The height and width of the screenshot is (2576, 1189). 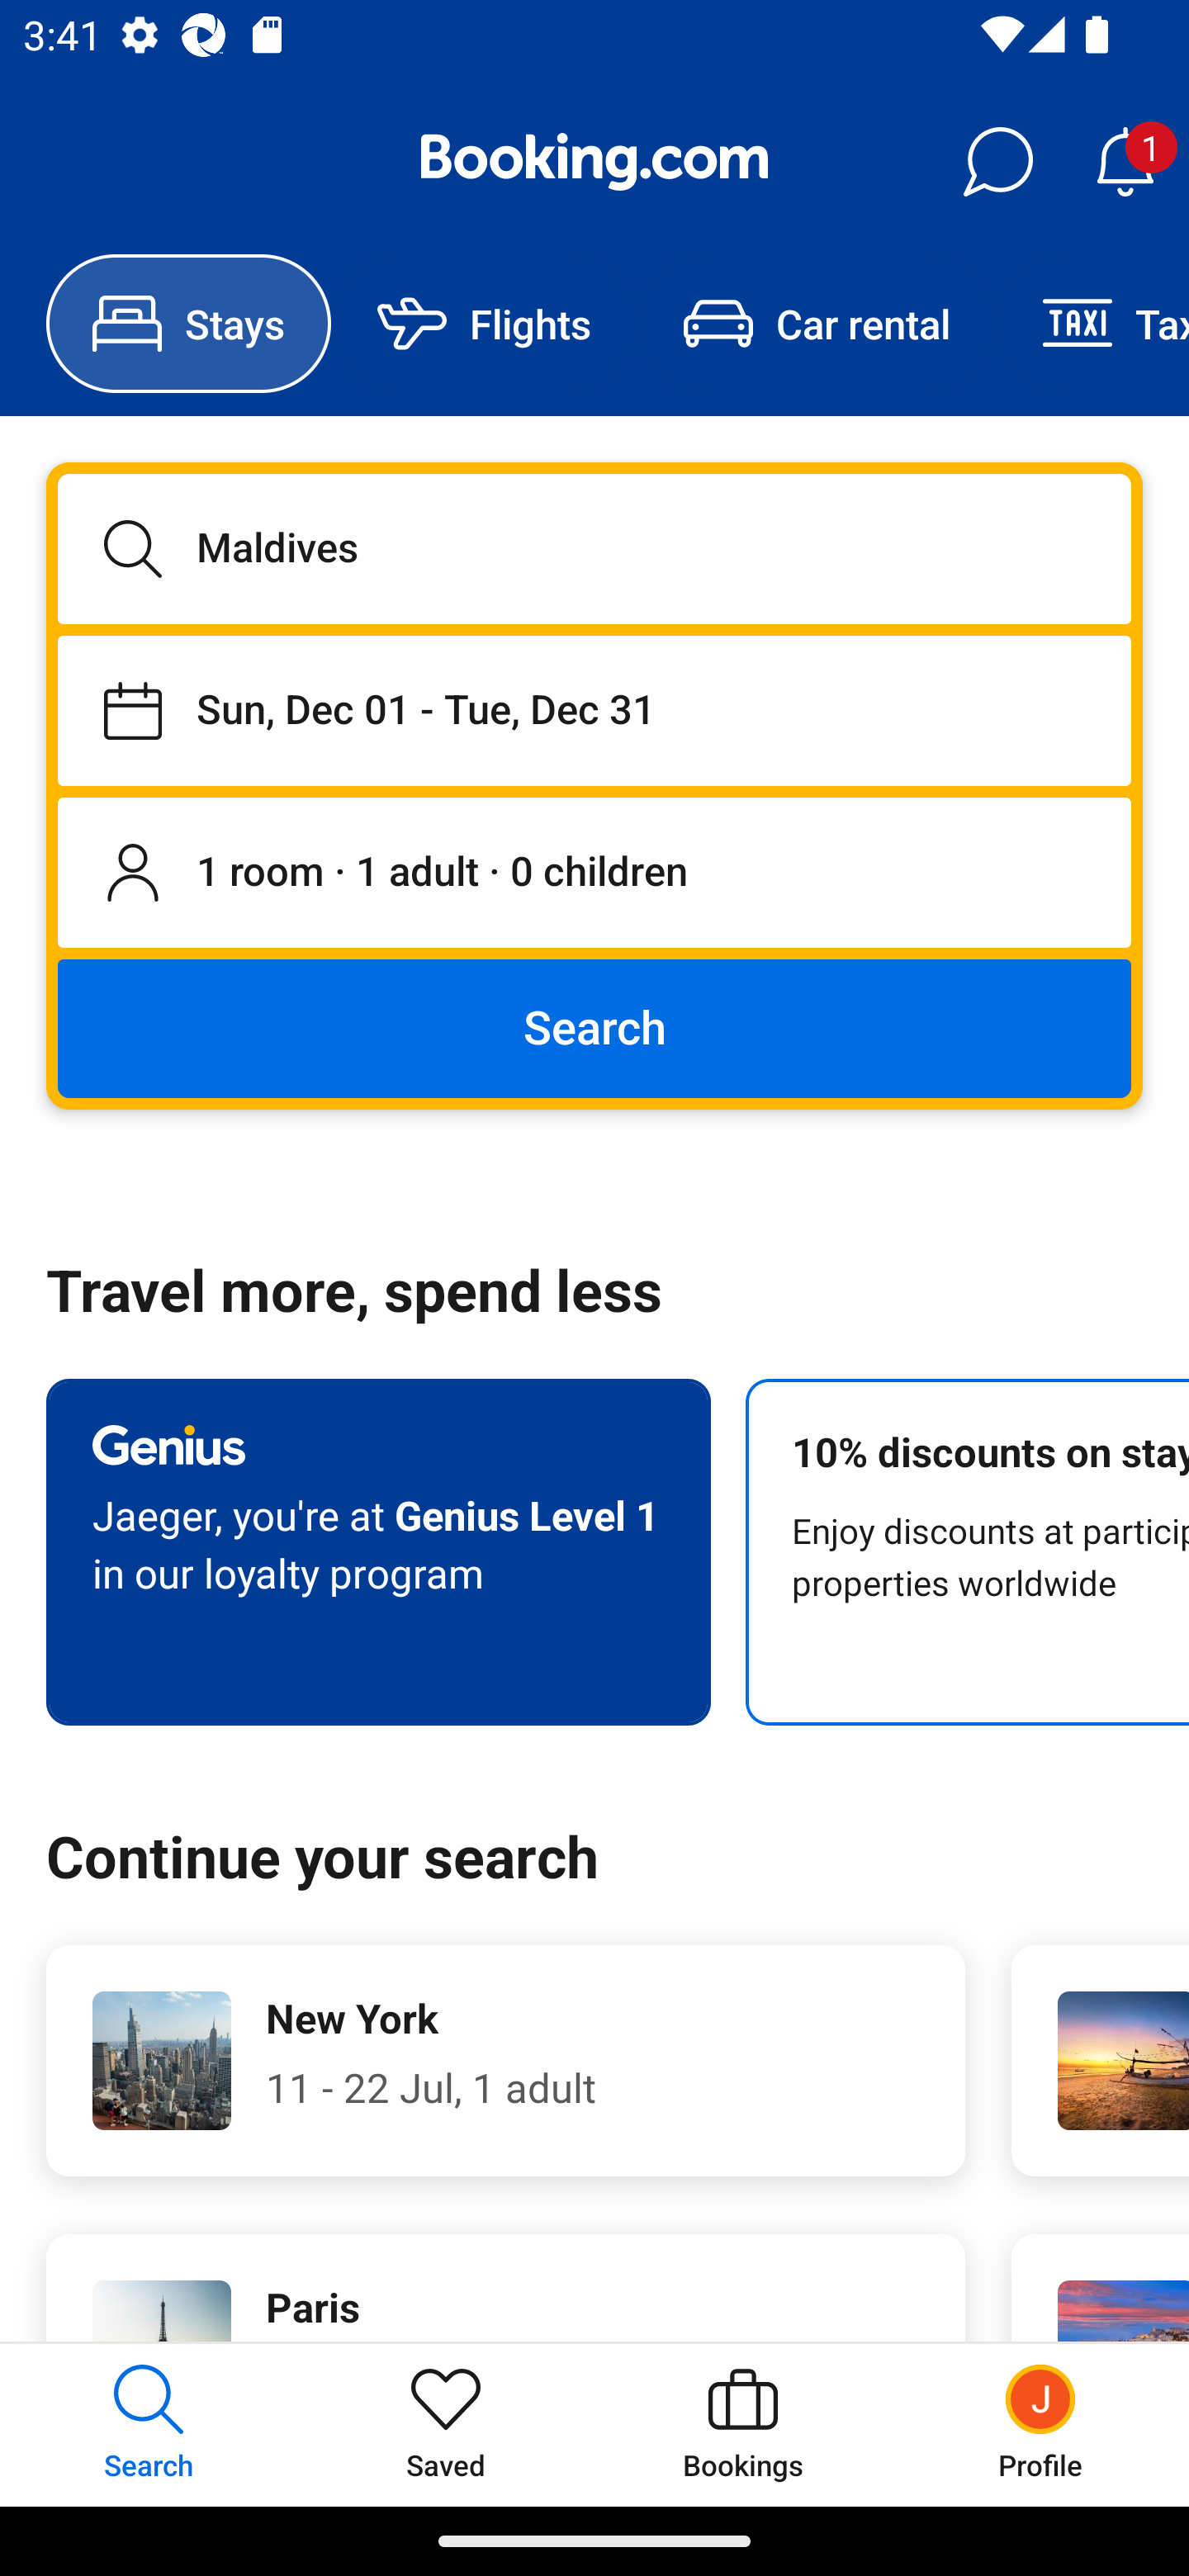 I want to click on Notifications, so click(x=1125, y=162).